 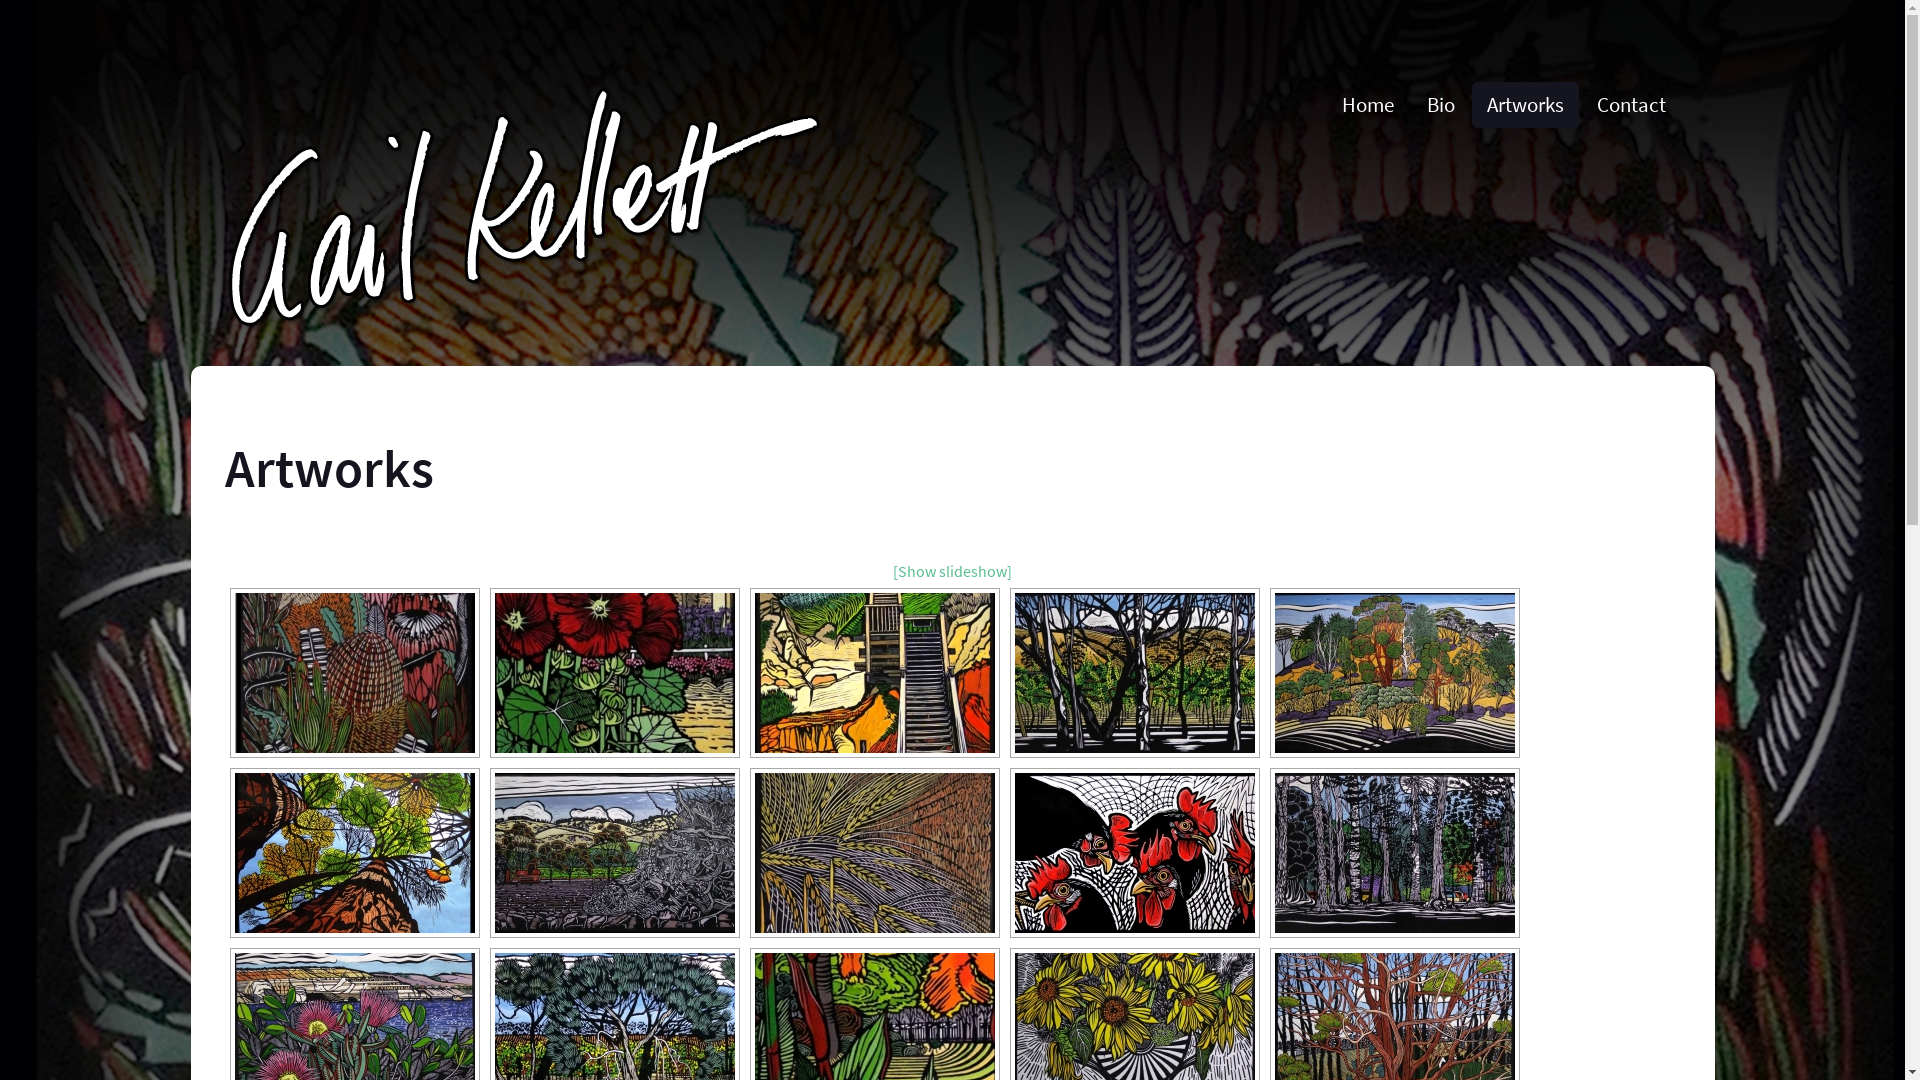 What do you see at coordinates (1134, 853) in the screenshot?
I see `Look At Me | 74cm w x 39cm h` at bounding box center [1134, 853].